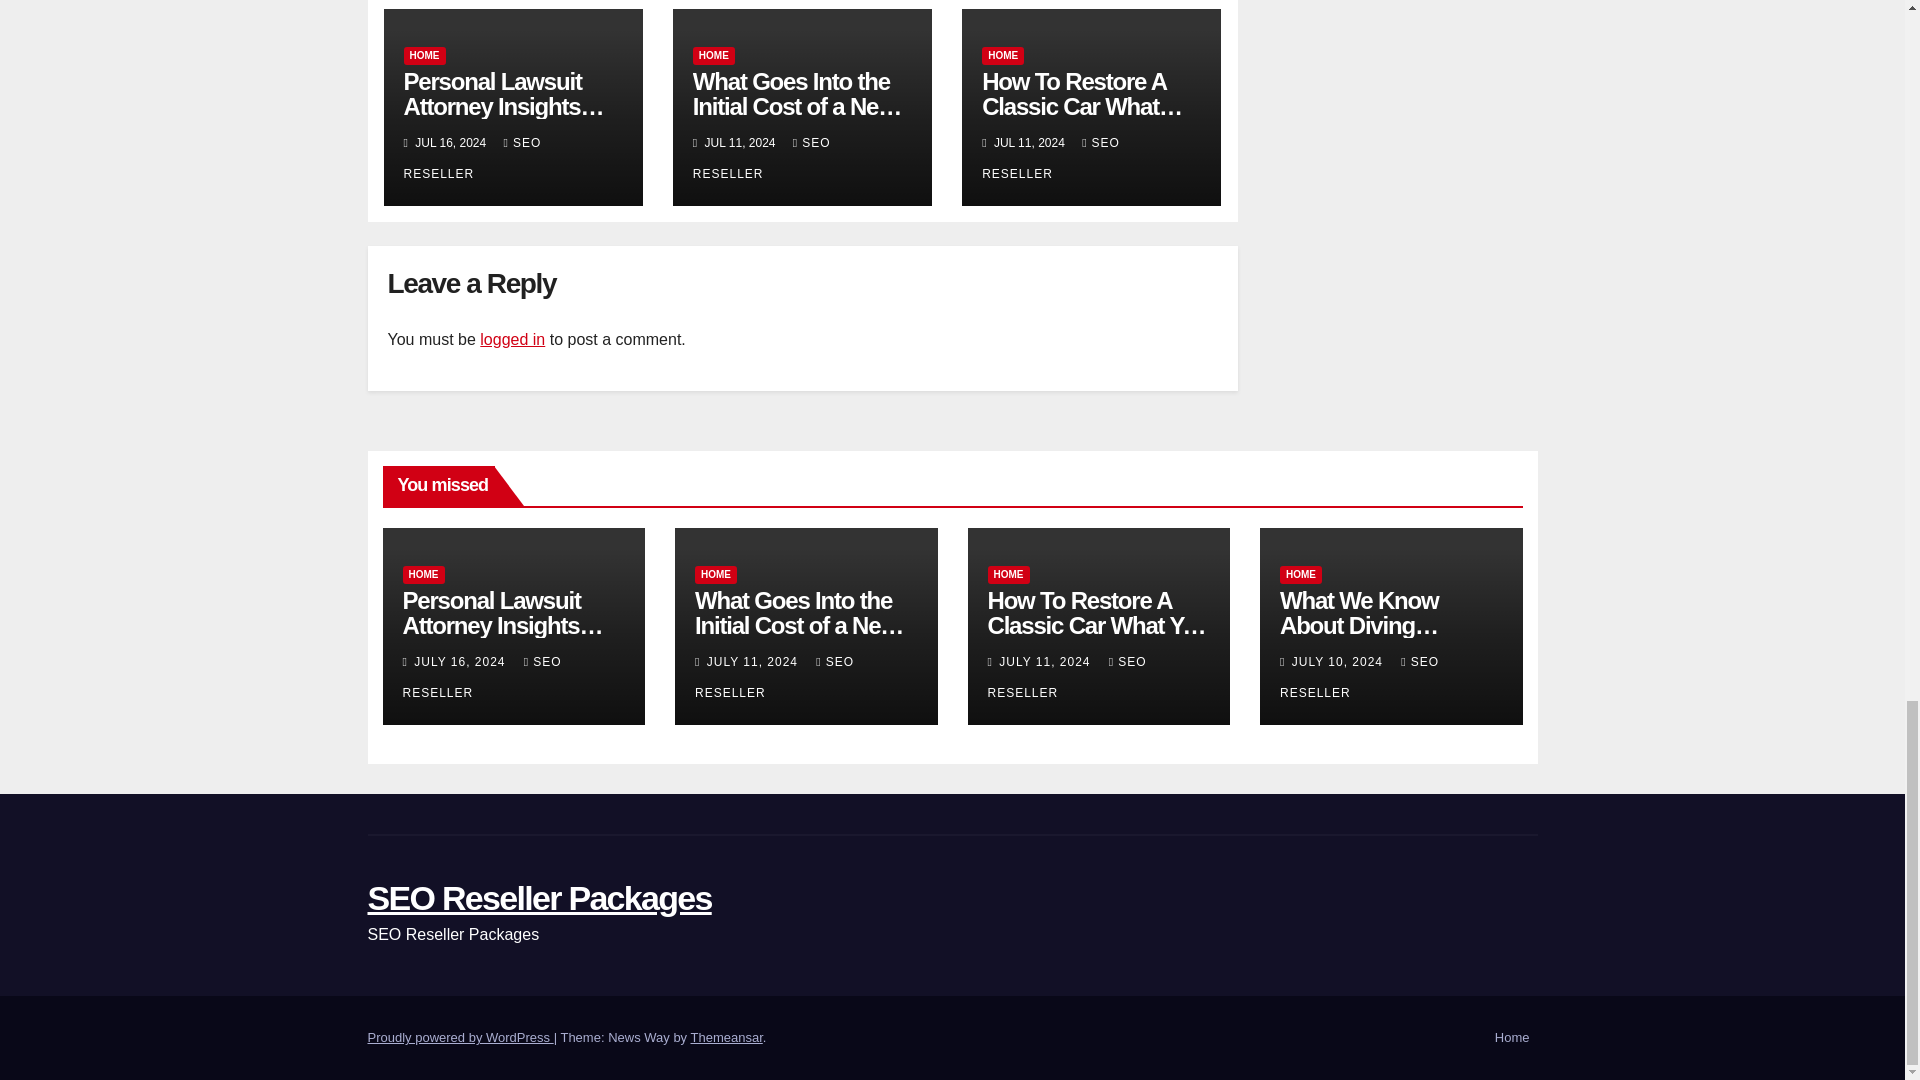  Describe the element at coordinates (762, 158) in the screenshot. I see `SEO RESELLER` at that location.